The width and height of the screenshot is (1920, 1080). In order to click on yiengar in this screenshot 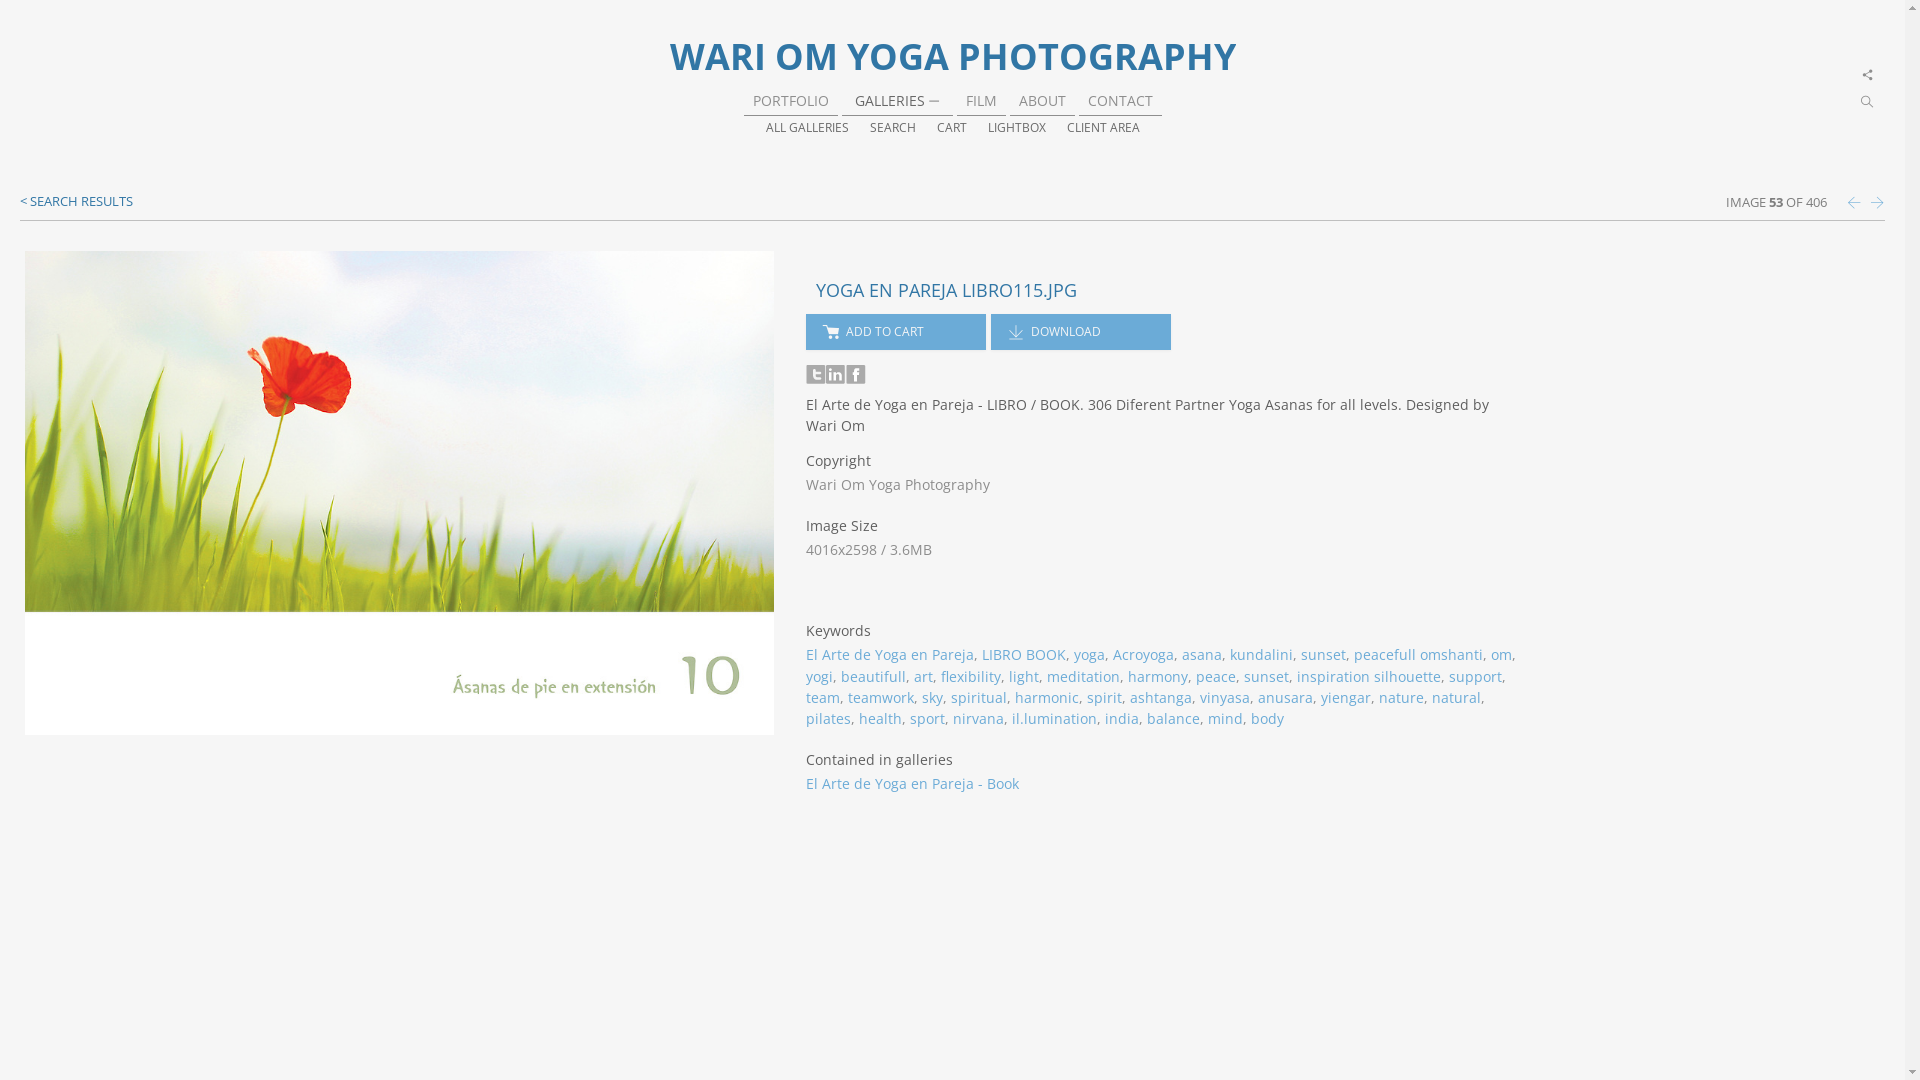, I will do `click(1346, 698)`.